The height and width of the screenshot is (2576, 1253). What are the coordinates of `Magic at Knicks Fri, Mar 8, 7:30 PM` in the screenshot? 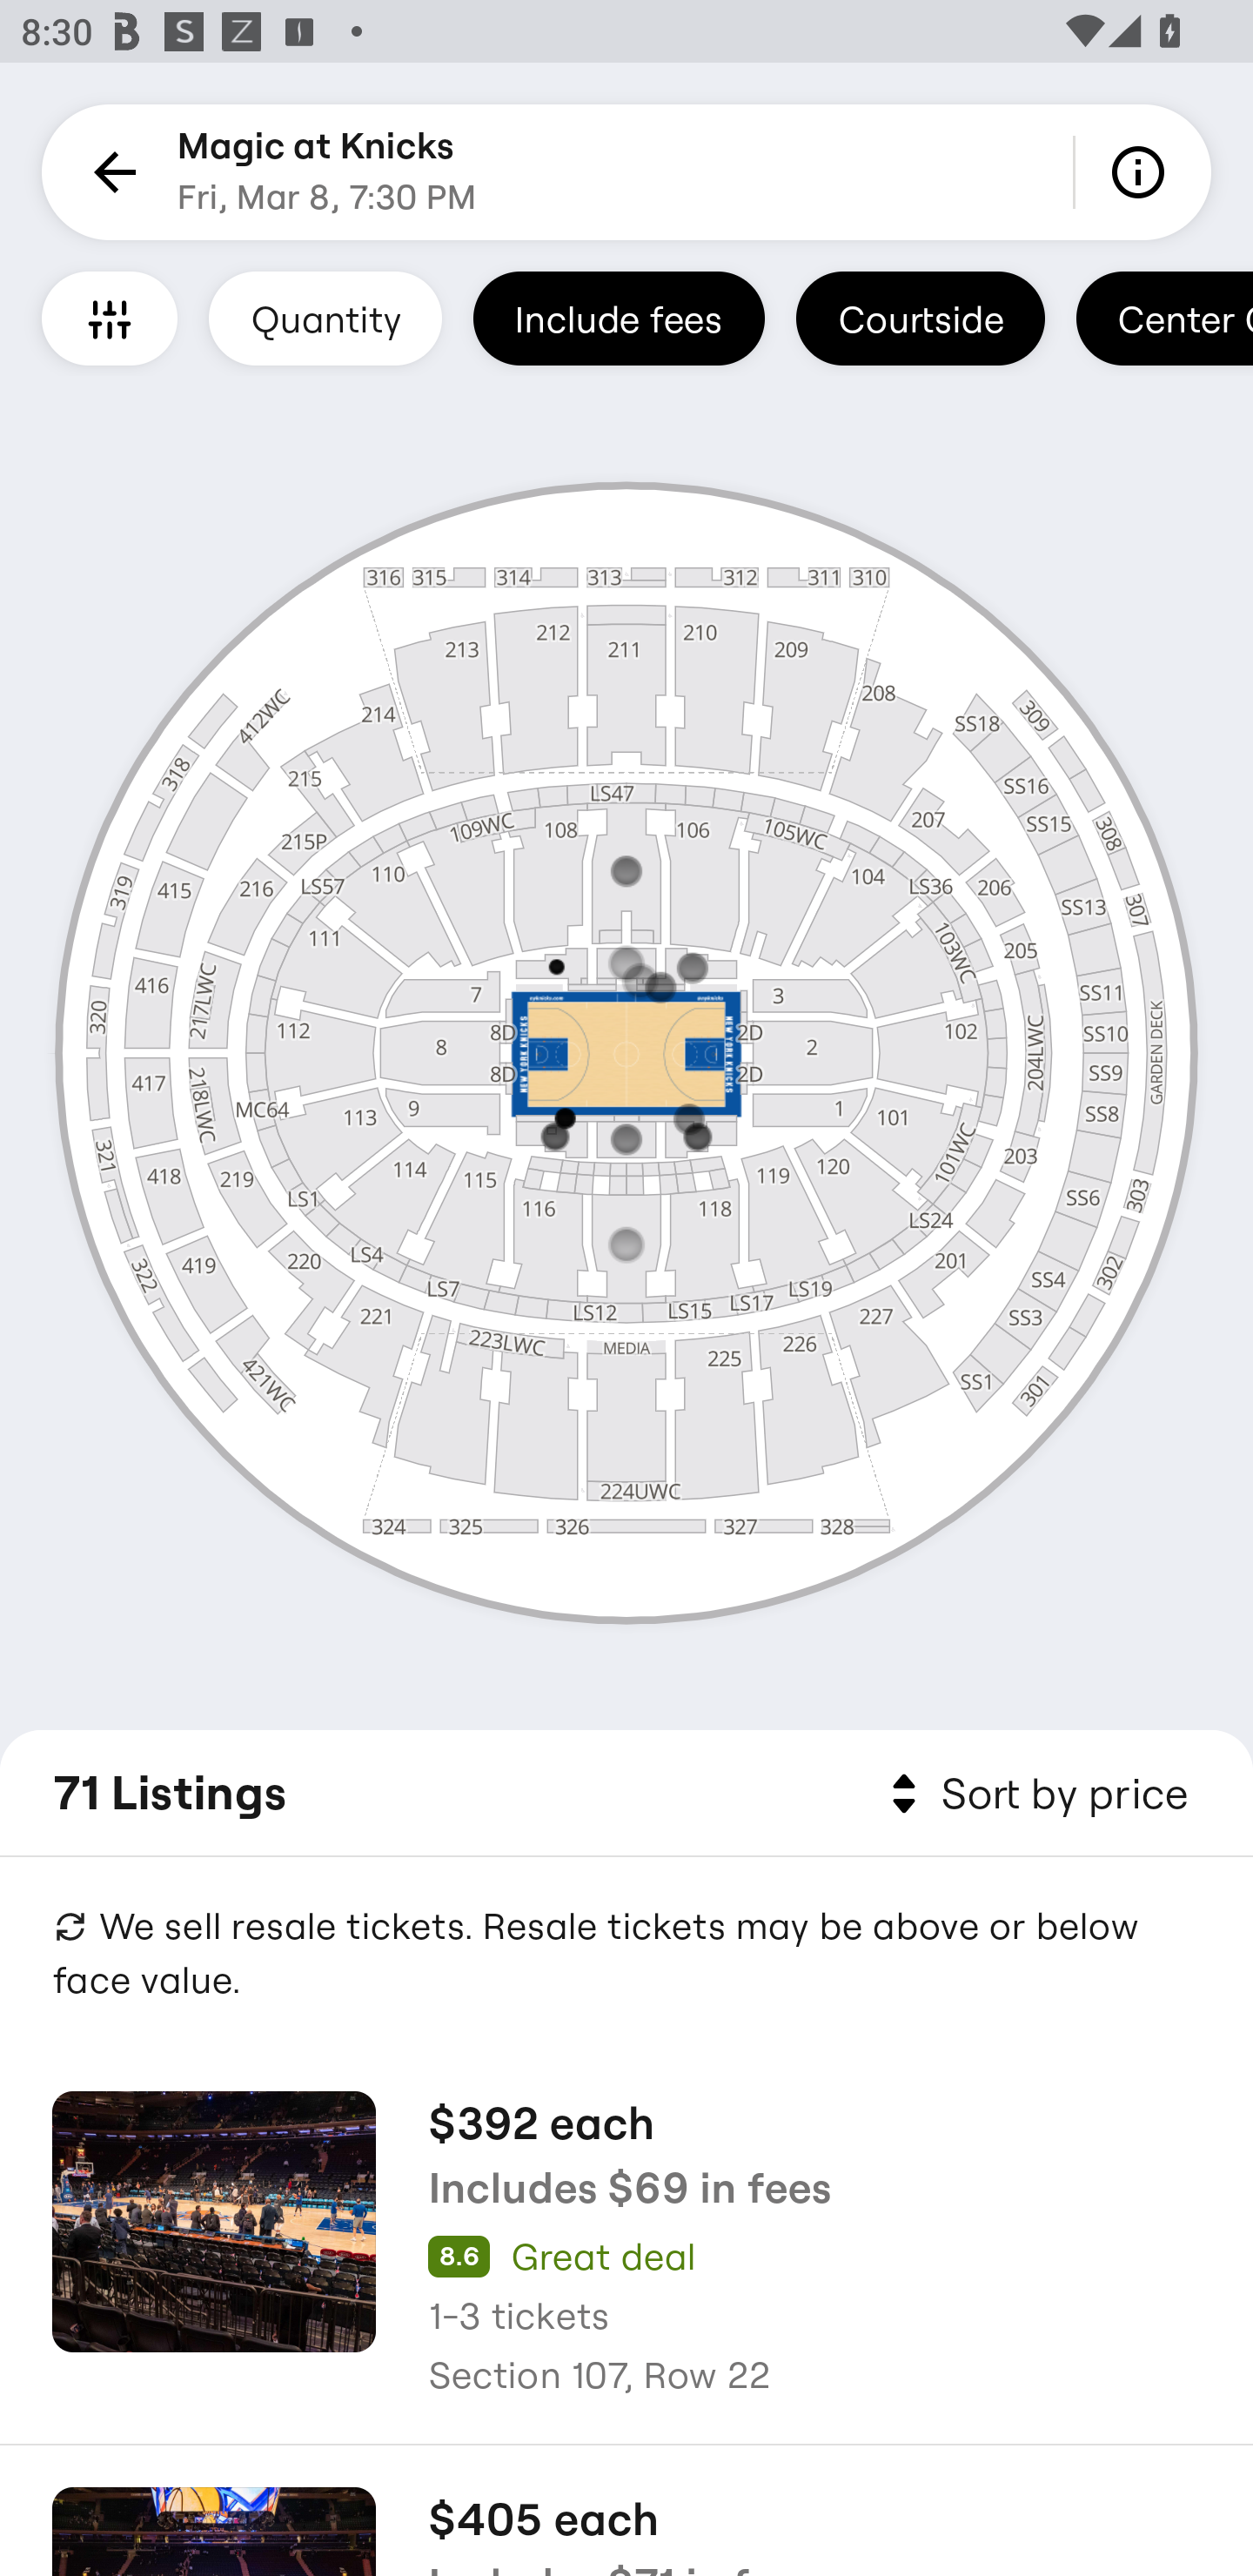 It's located at (327, 172).